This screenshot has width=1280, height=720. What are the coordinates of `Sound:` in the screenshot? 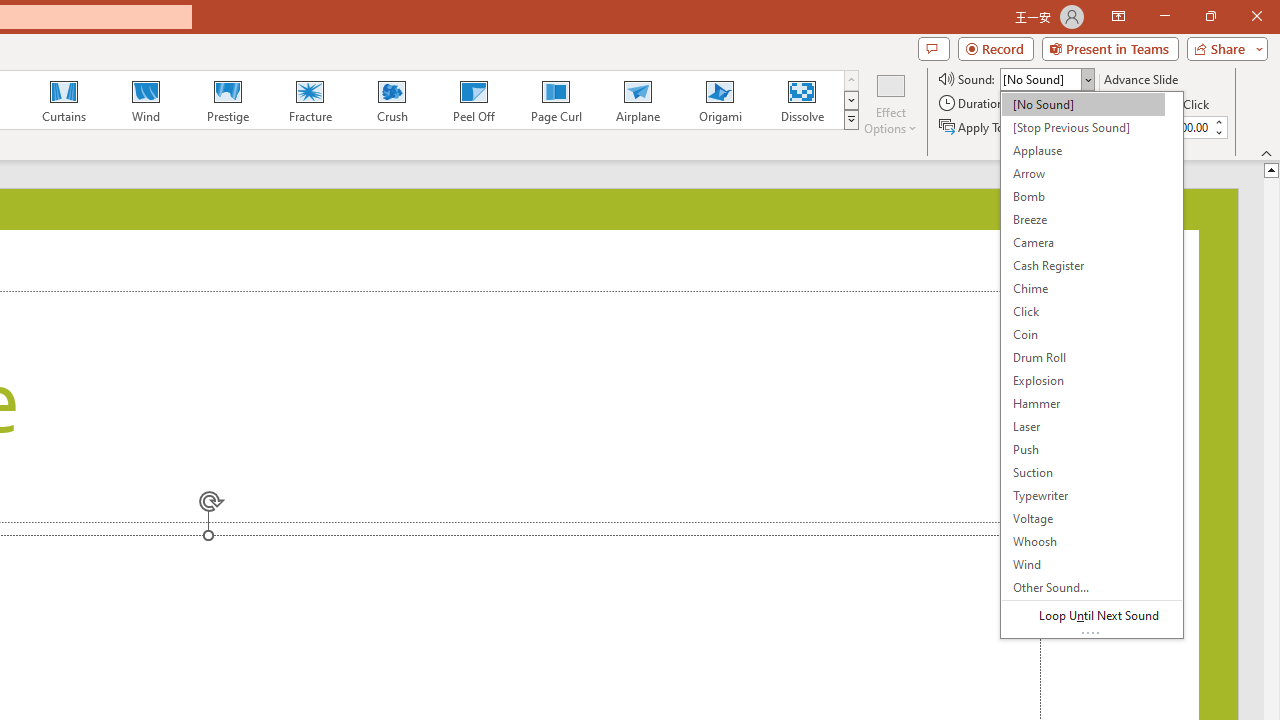 It's located at (1092, 364).